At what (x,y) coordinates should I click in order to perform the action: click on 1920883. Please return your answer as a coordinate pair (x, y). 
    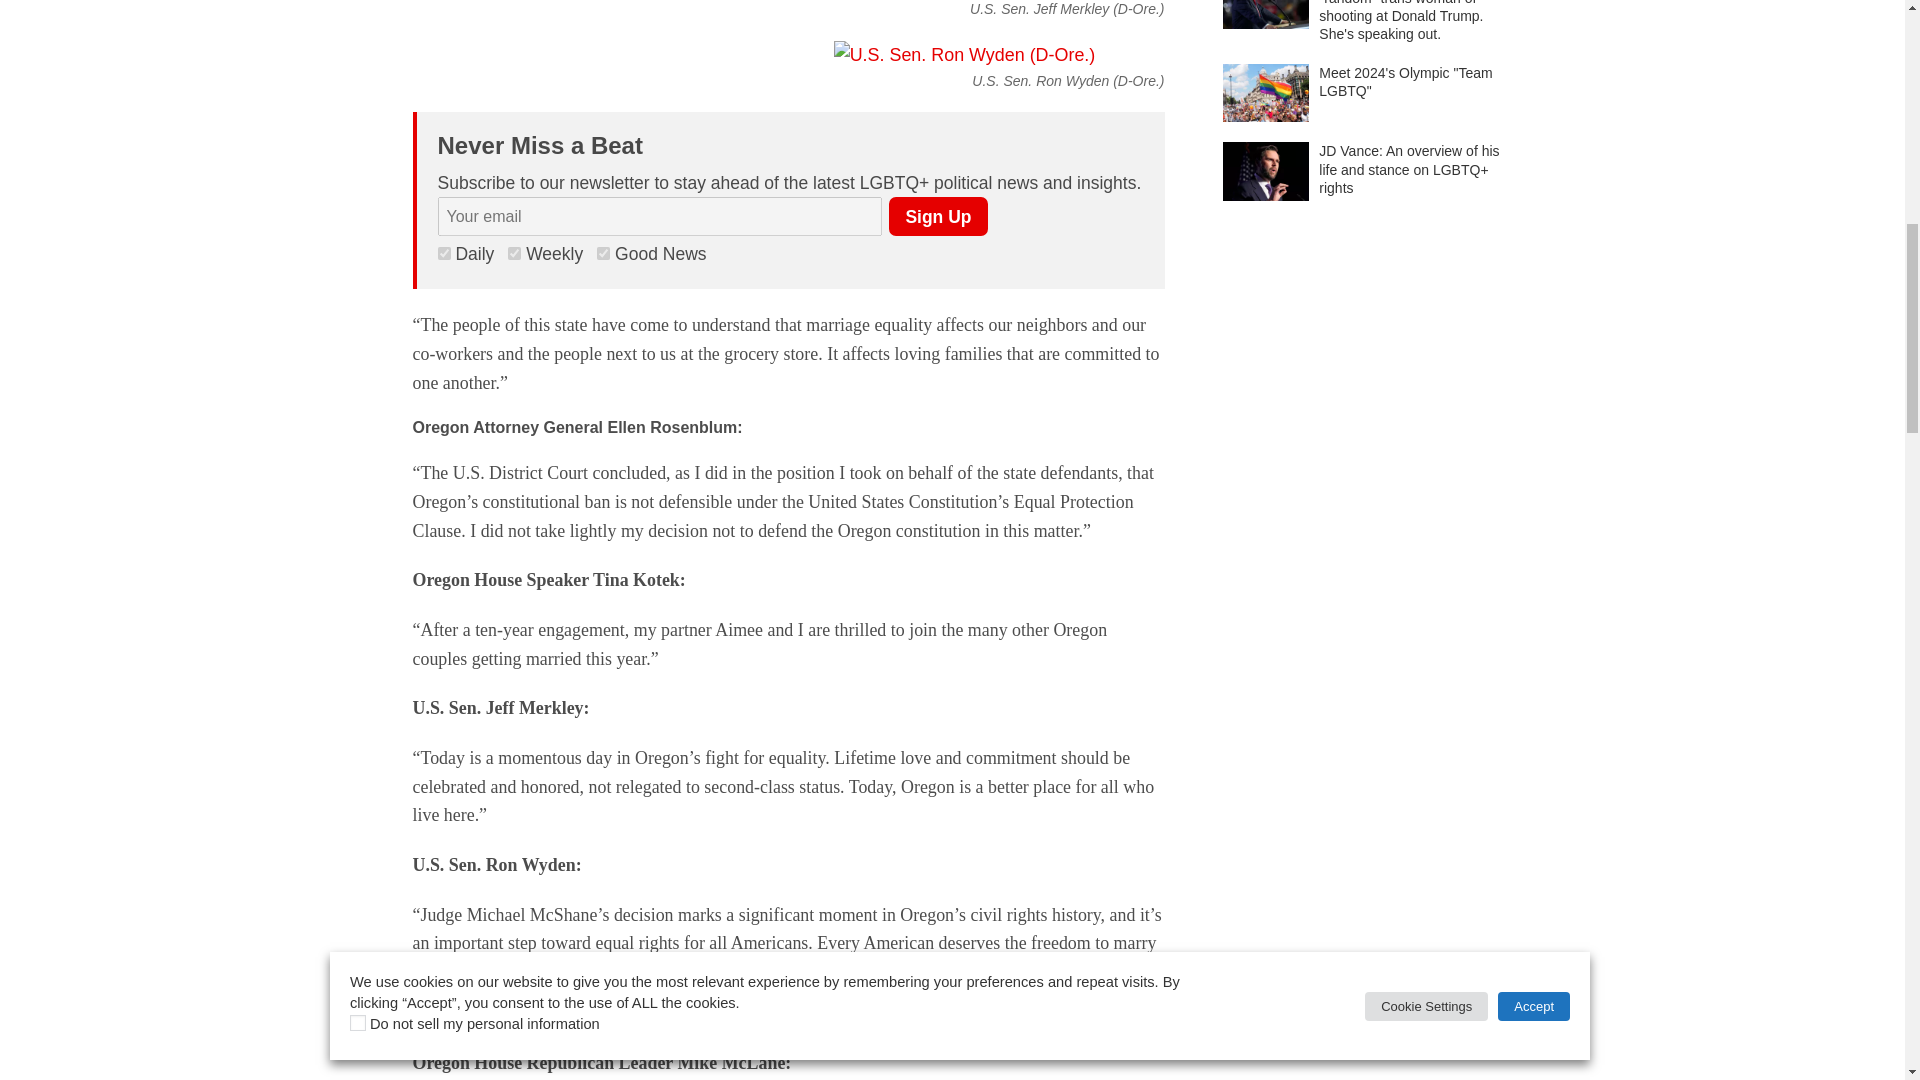
    Looking at the image, I should click on (604, 254).